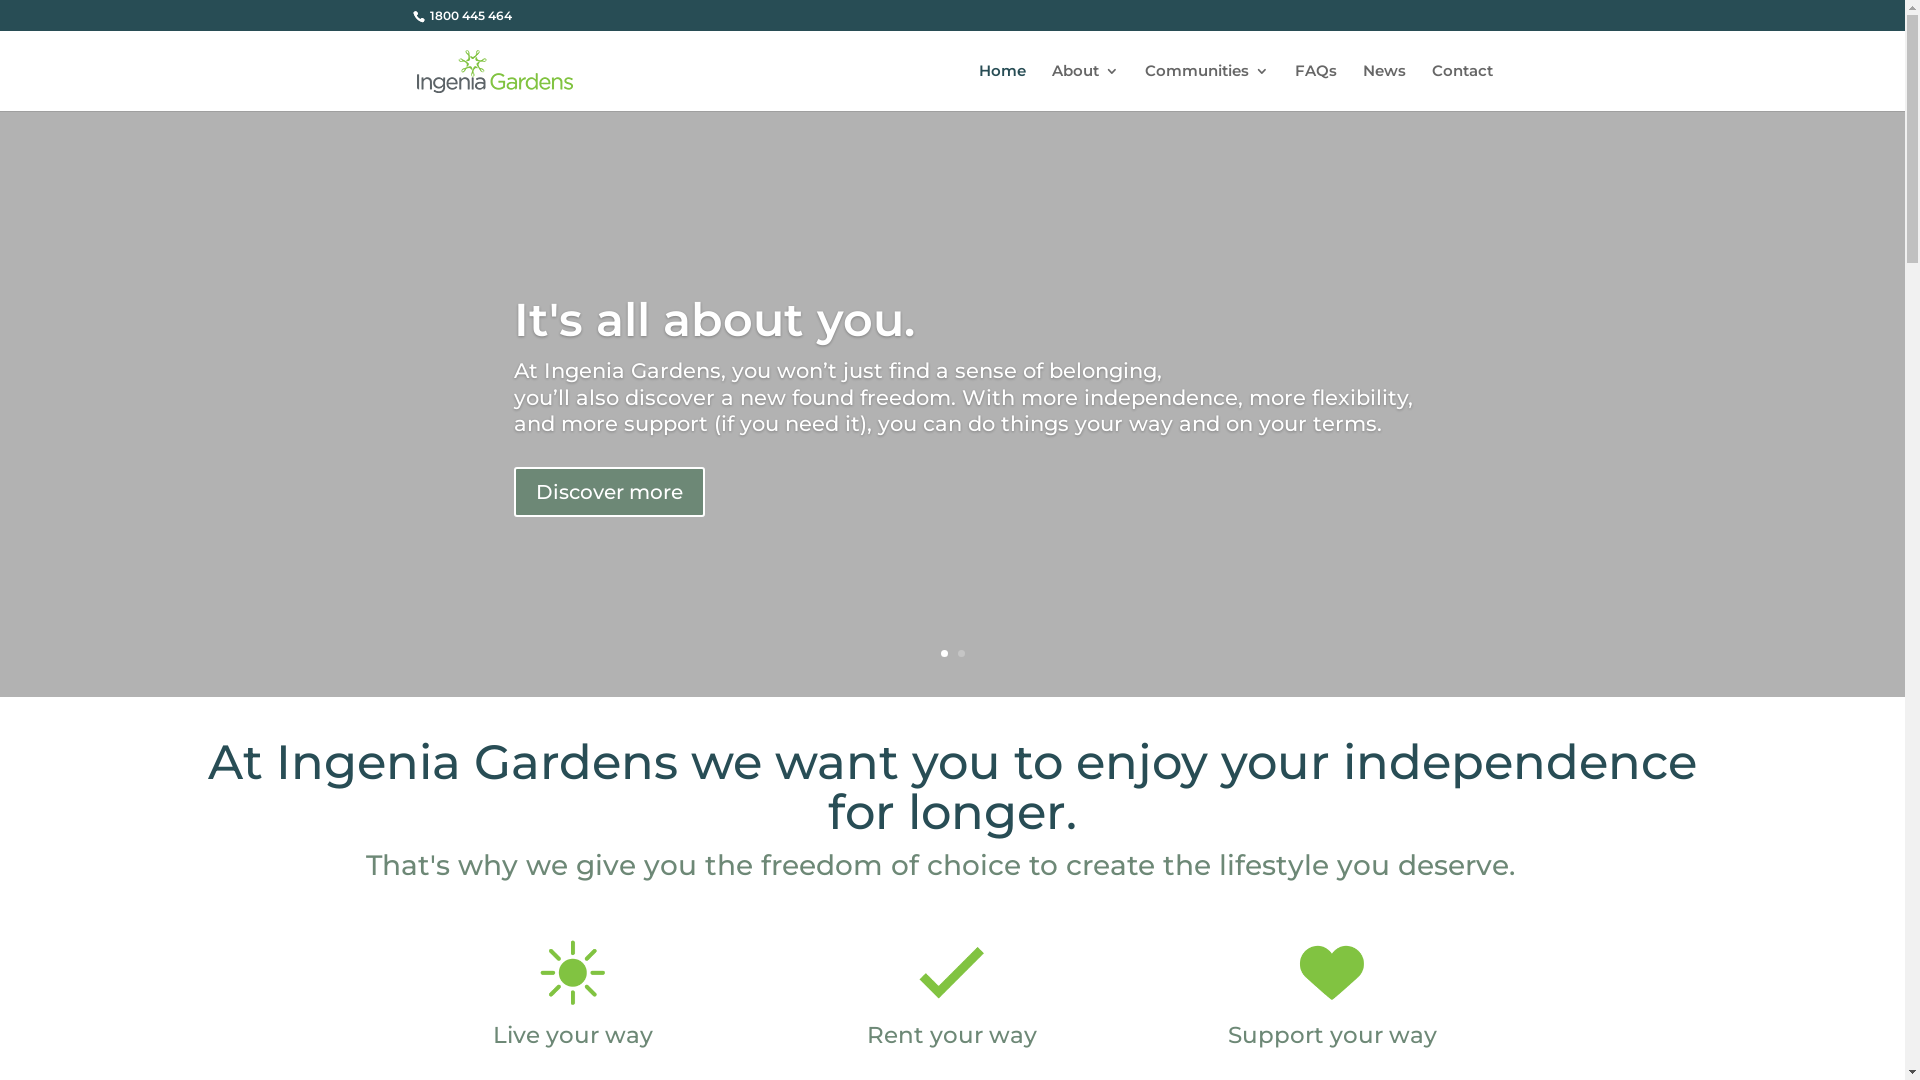 Image resolution: width=1920 pixels, height=1080 pixels. I want to click on FAQs, so click(1315, 88).